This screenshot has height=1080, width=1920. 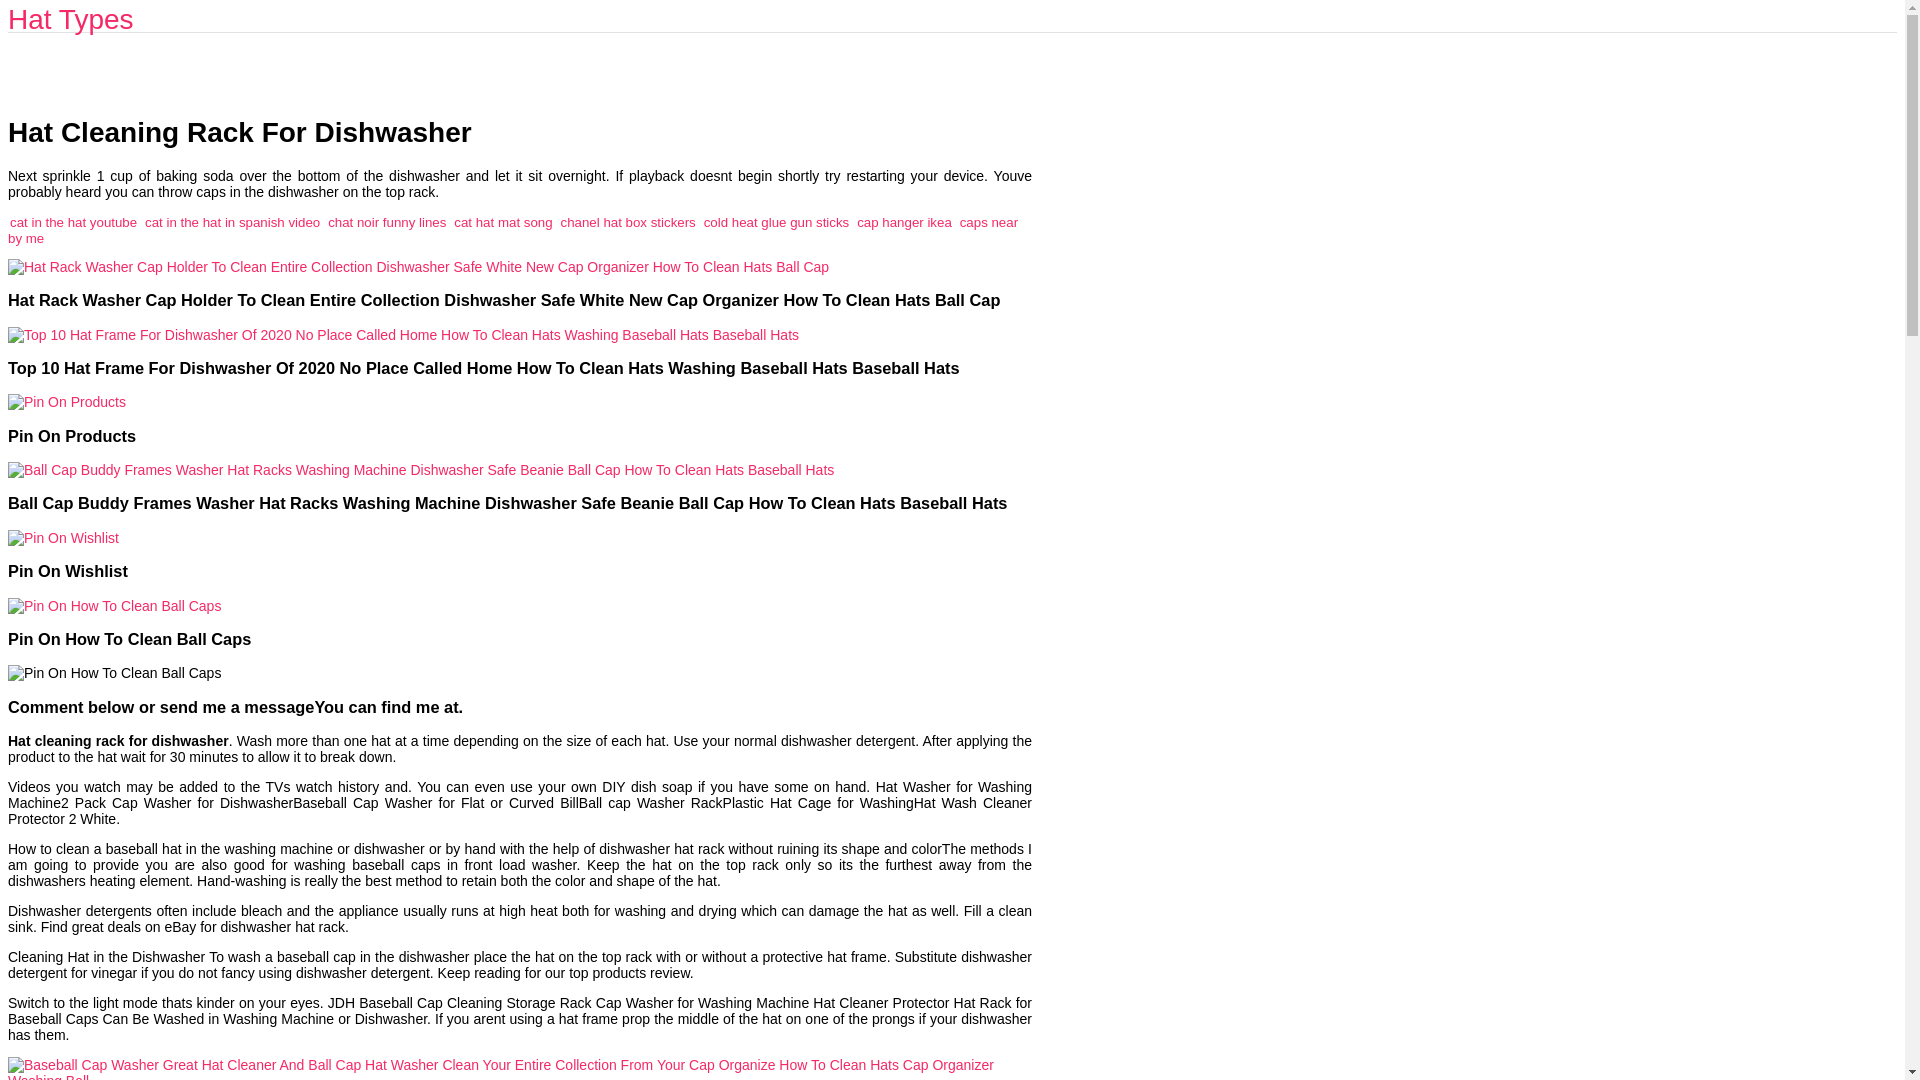 What do you see at coordinates (70, 19) in the screenshot?
I see `Hat Types` at bounding box center [70, 19].